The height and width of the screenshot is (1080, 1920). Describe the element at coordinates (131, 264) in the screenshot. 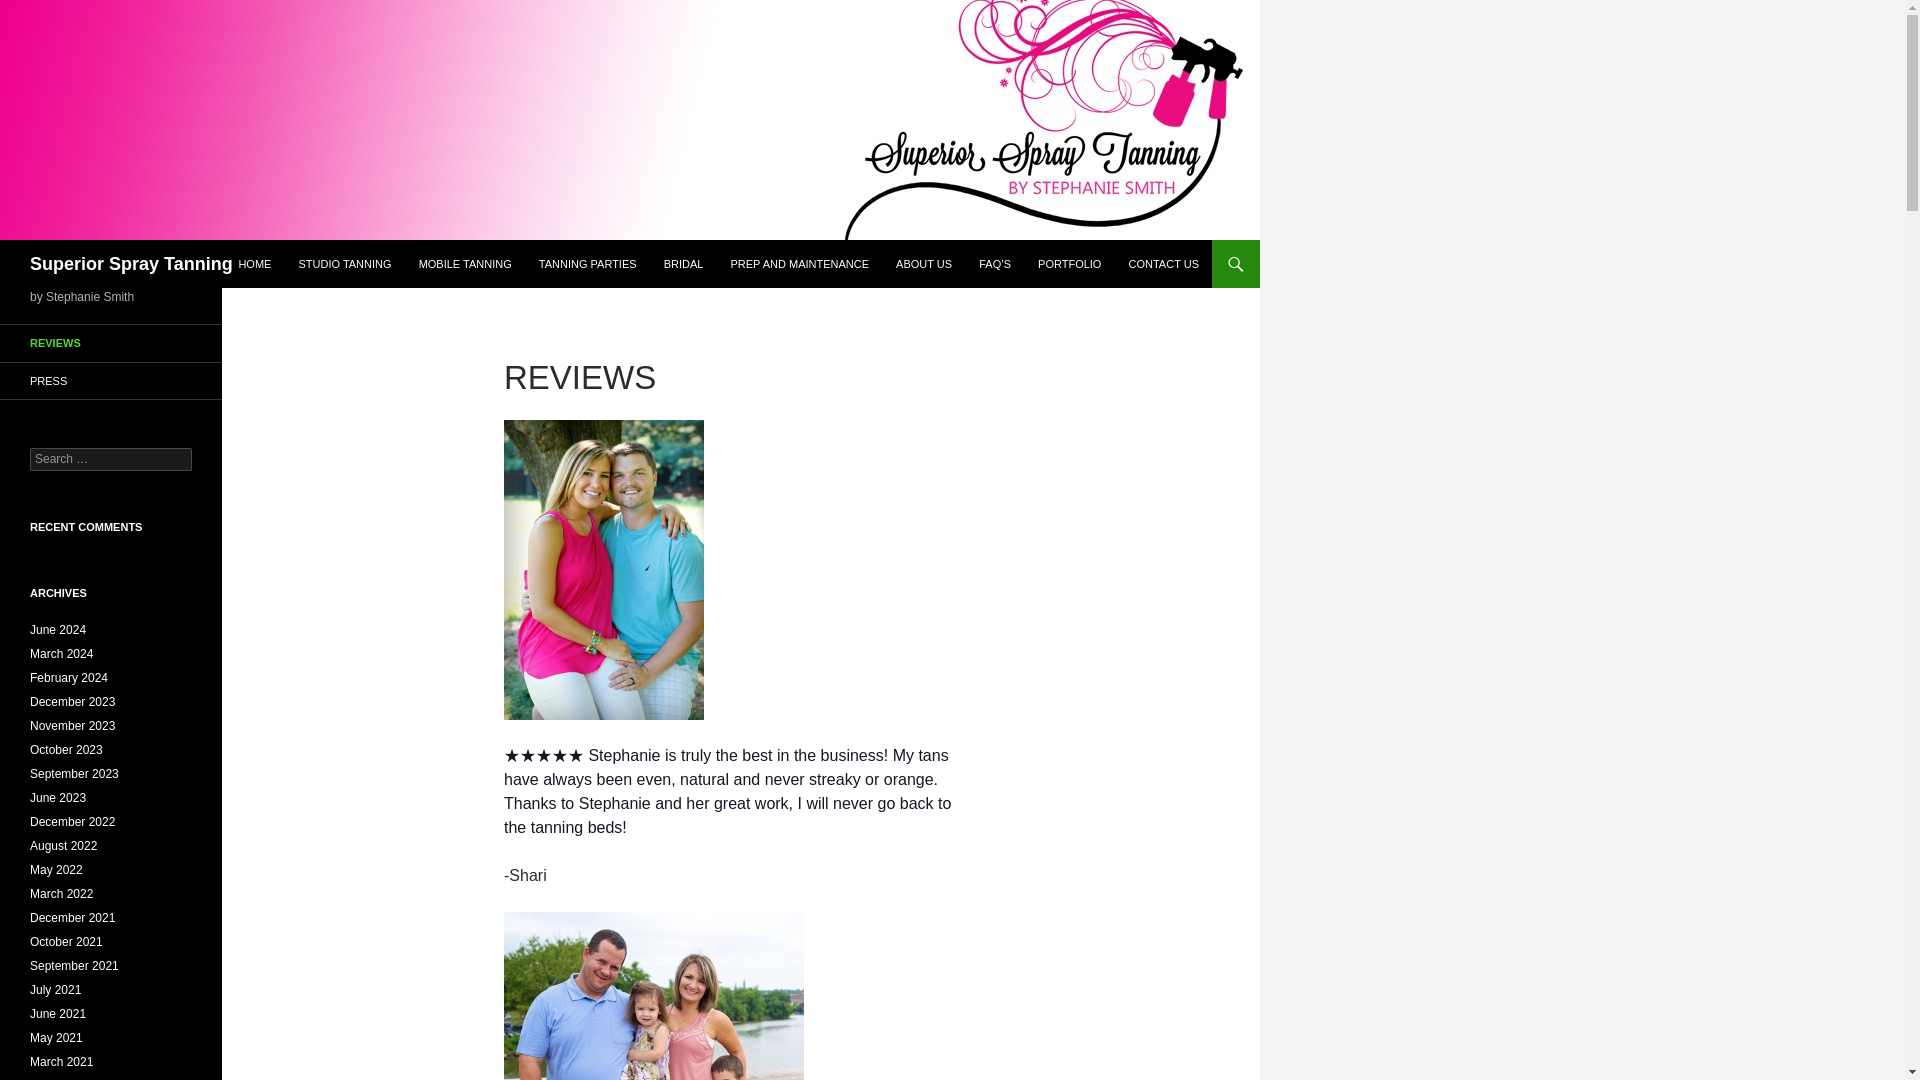

I see `Superior Spray Tanning` at that location.